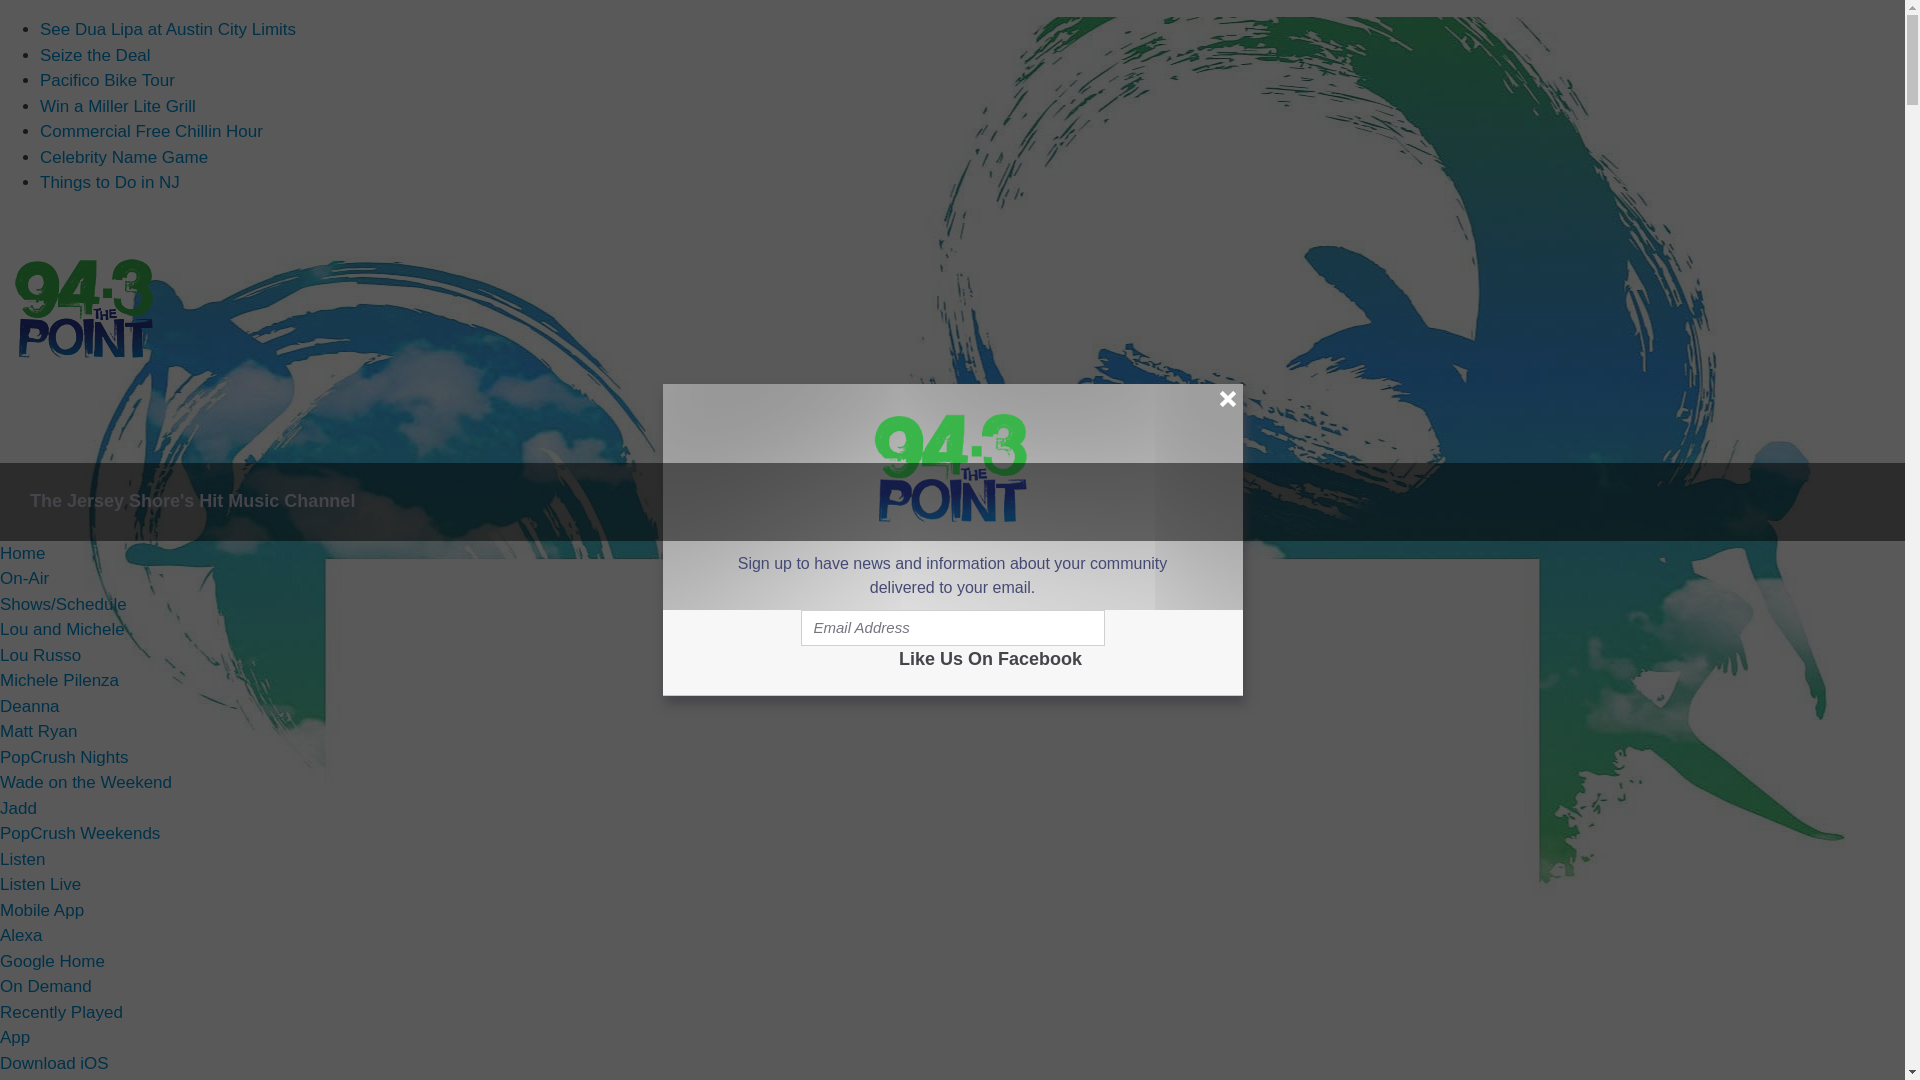 The height and width of the screenshot is (1080, 1920). What do you see at coordinates (24, 578) in the screenshot?
I see `On-Air` at bounding box center [24, 578].